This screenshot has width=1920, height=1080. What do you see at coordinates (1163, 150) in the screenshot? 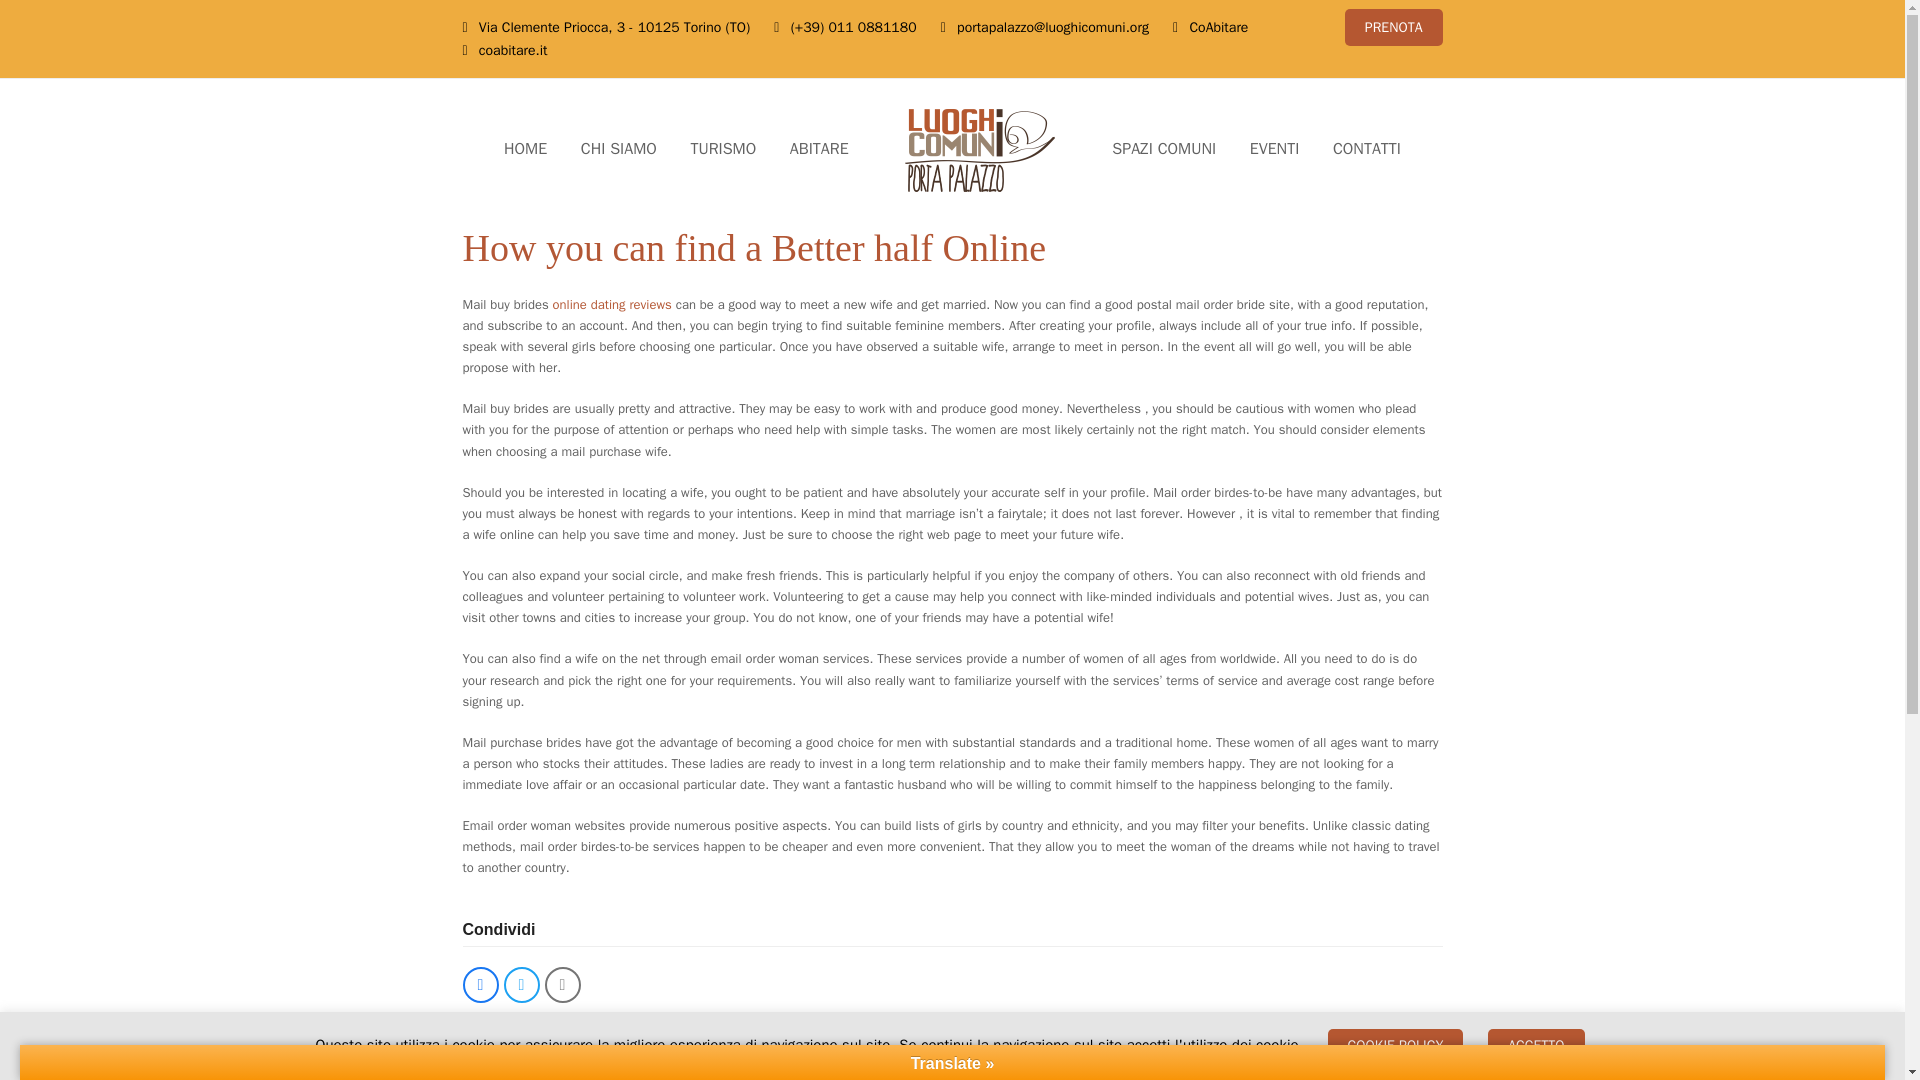
I see `SPAZI COMUNI` at bounding box center [1163, 150].